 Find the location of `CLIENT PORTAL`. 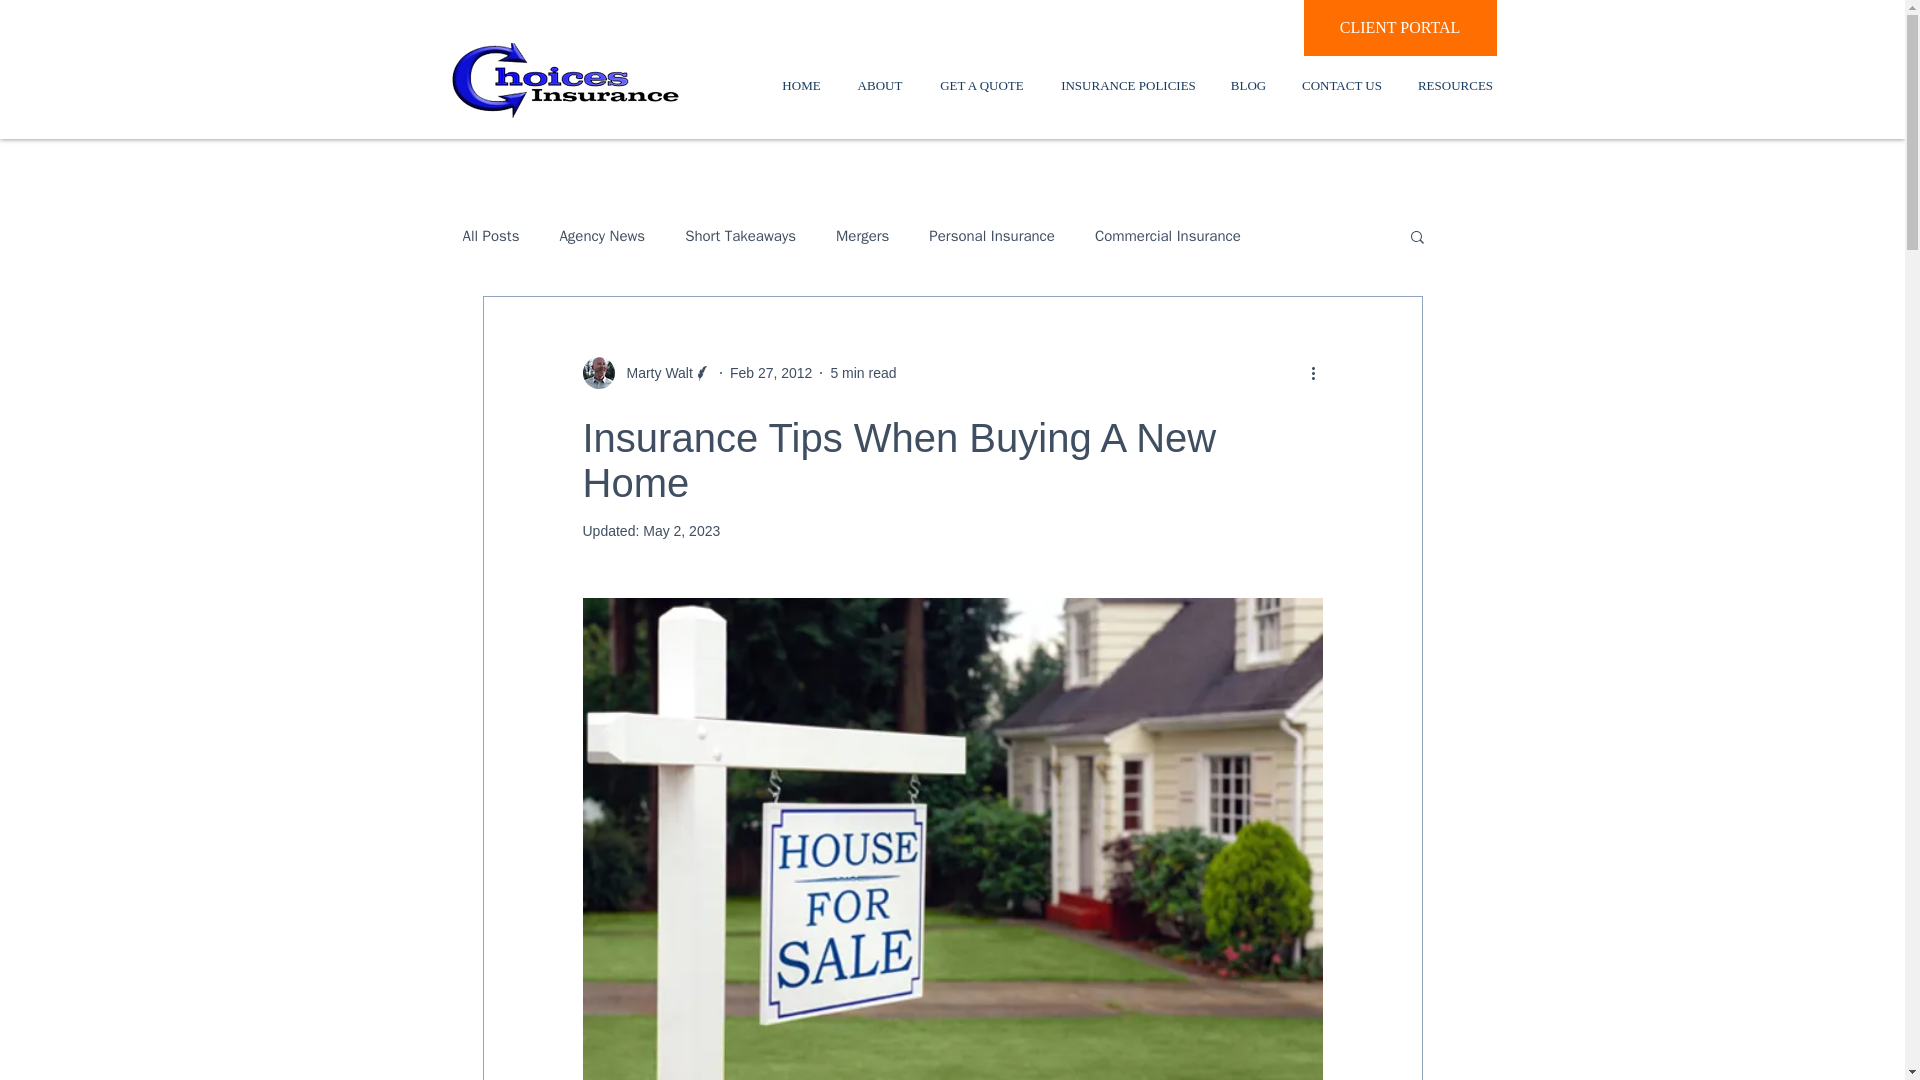

CLIENT PORTAL is located at coordinates (1400, 28).